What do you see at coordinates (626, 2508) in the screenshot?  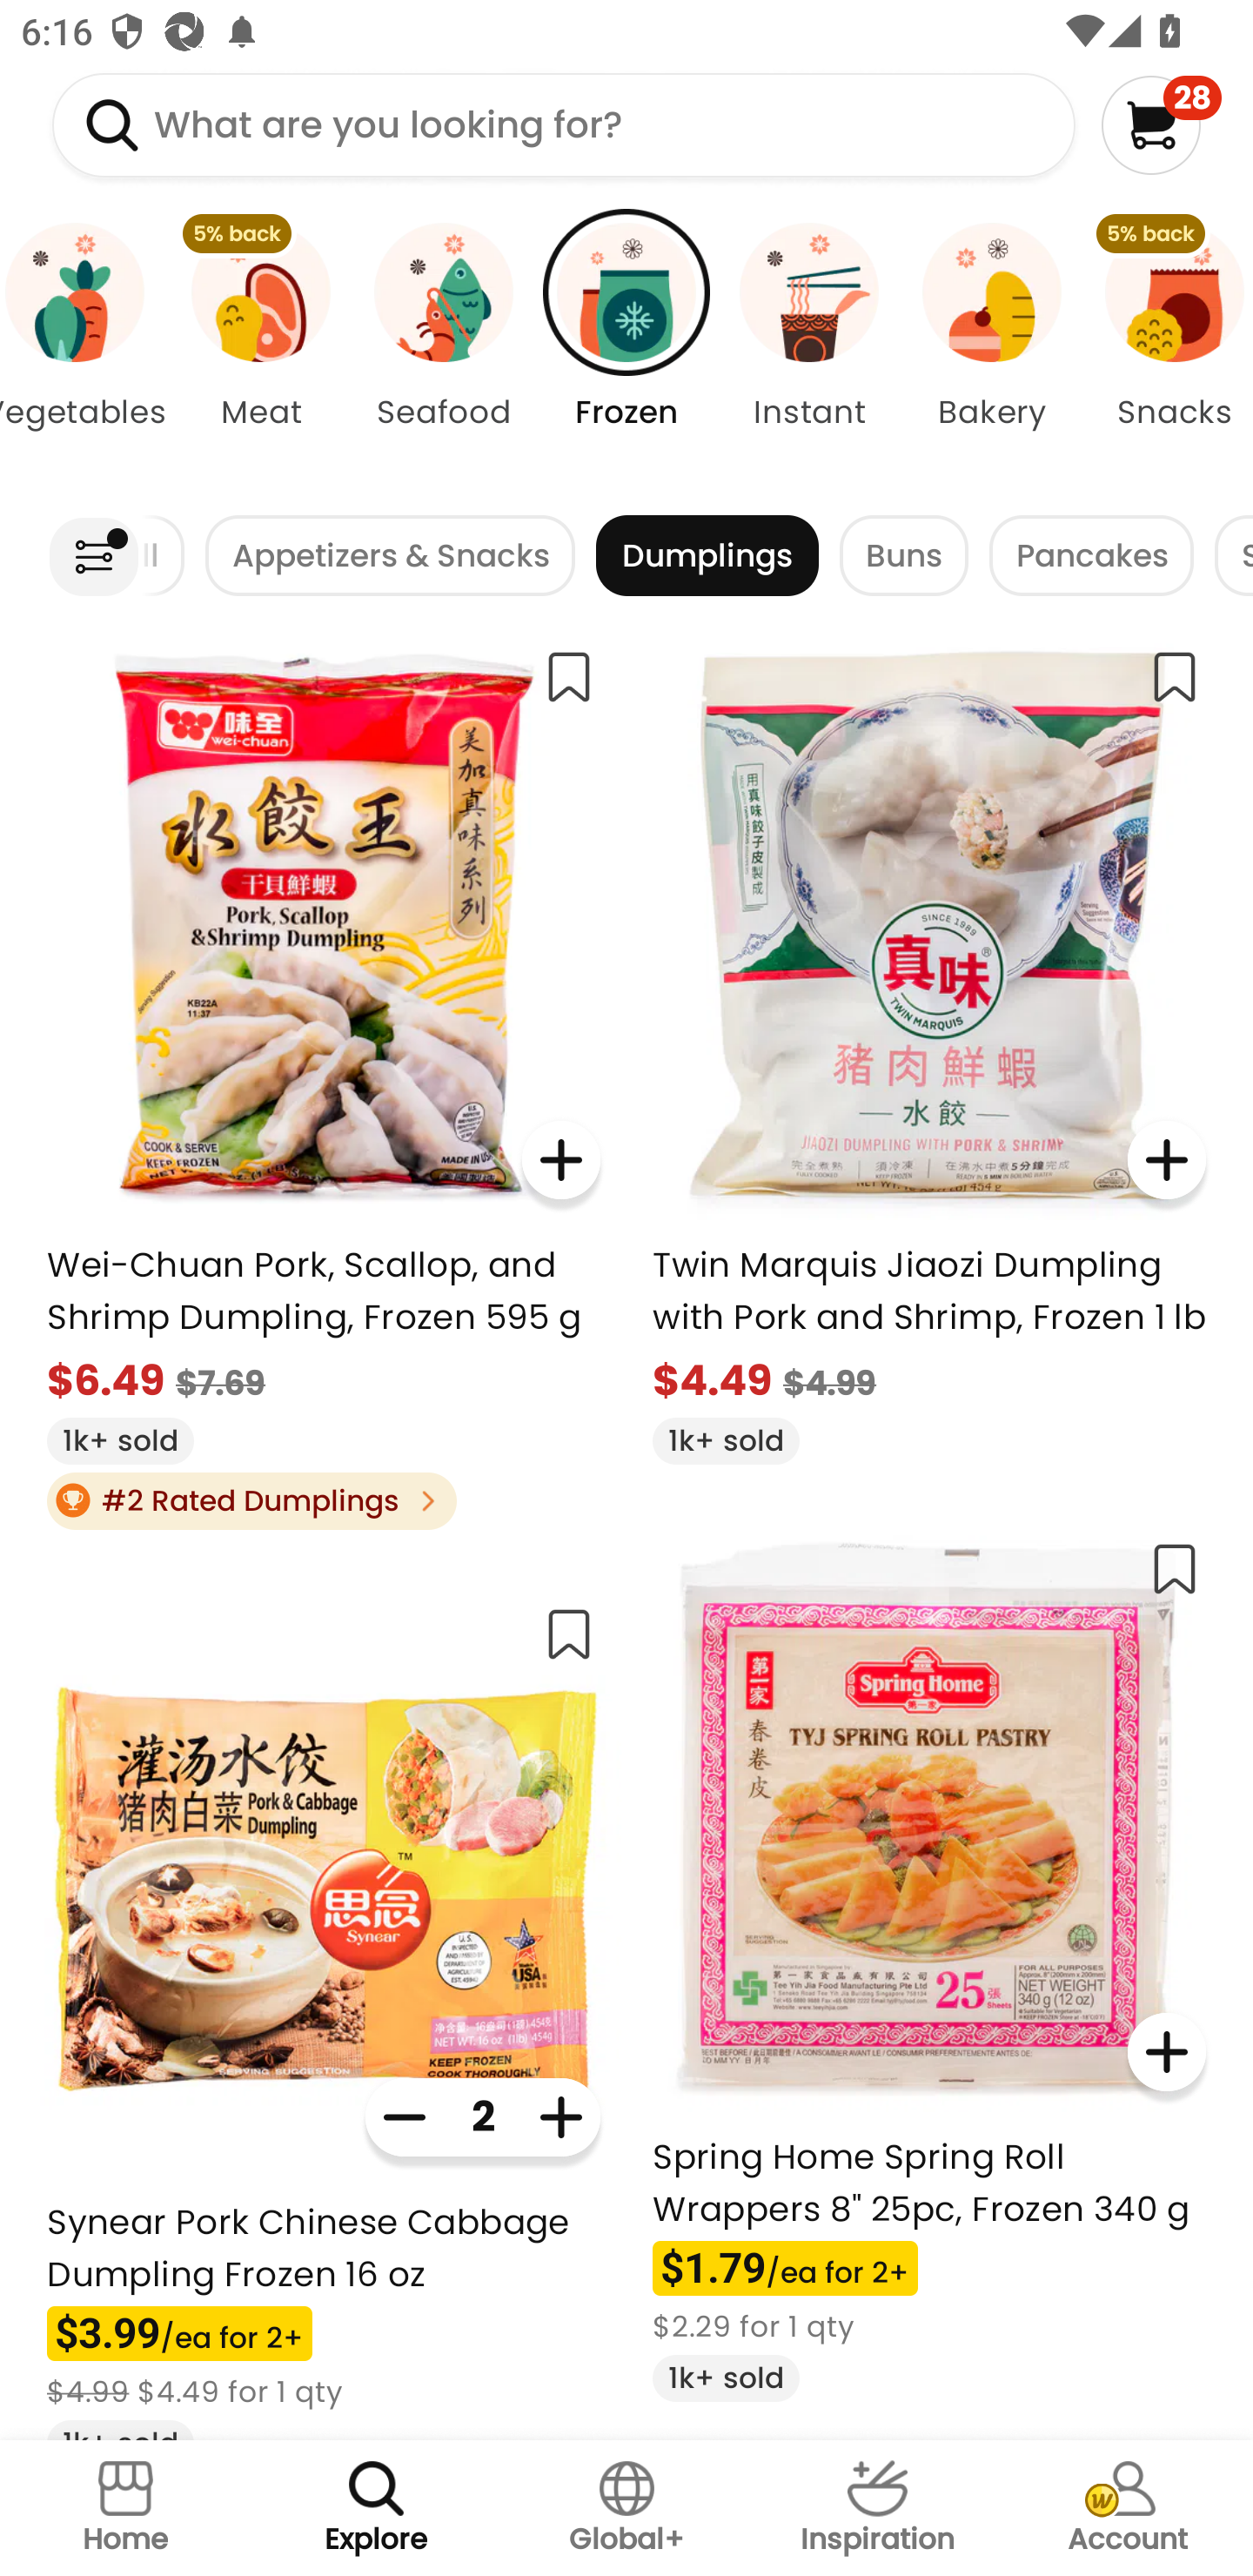 I see `Global+` at bounding box center [626, 2508].